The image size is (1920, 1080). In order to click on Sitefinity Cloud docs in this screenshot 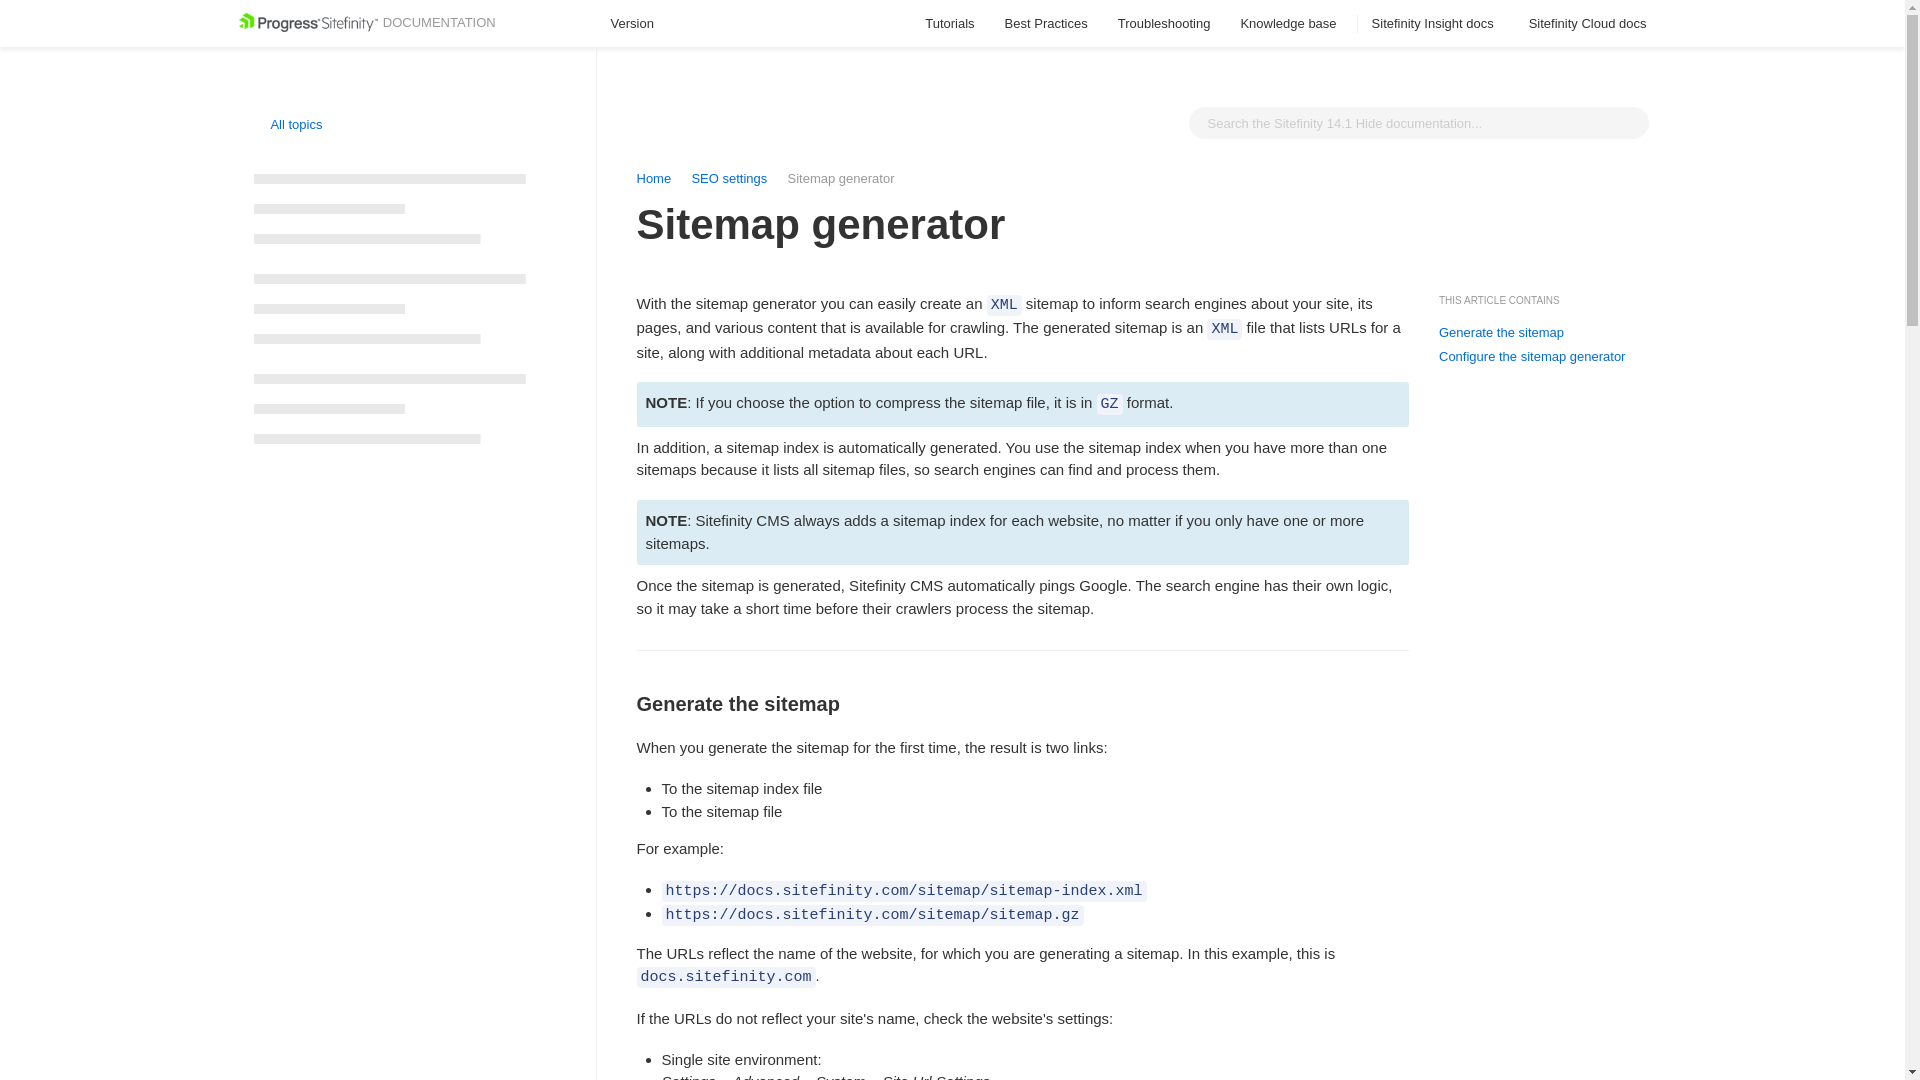, I will do `click(1590, 24)`.